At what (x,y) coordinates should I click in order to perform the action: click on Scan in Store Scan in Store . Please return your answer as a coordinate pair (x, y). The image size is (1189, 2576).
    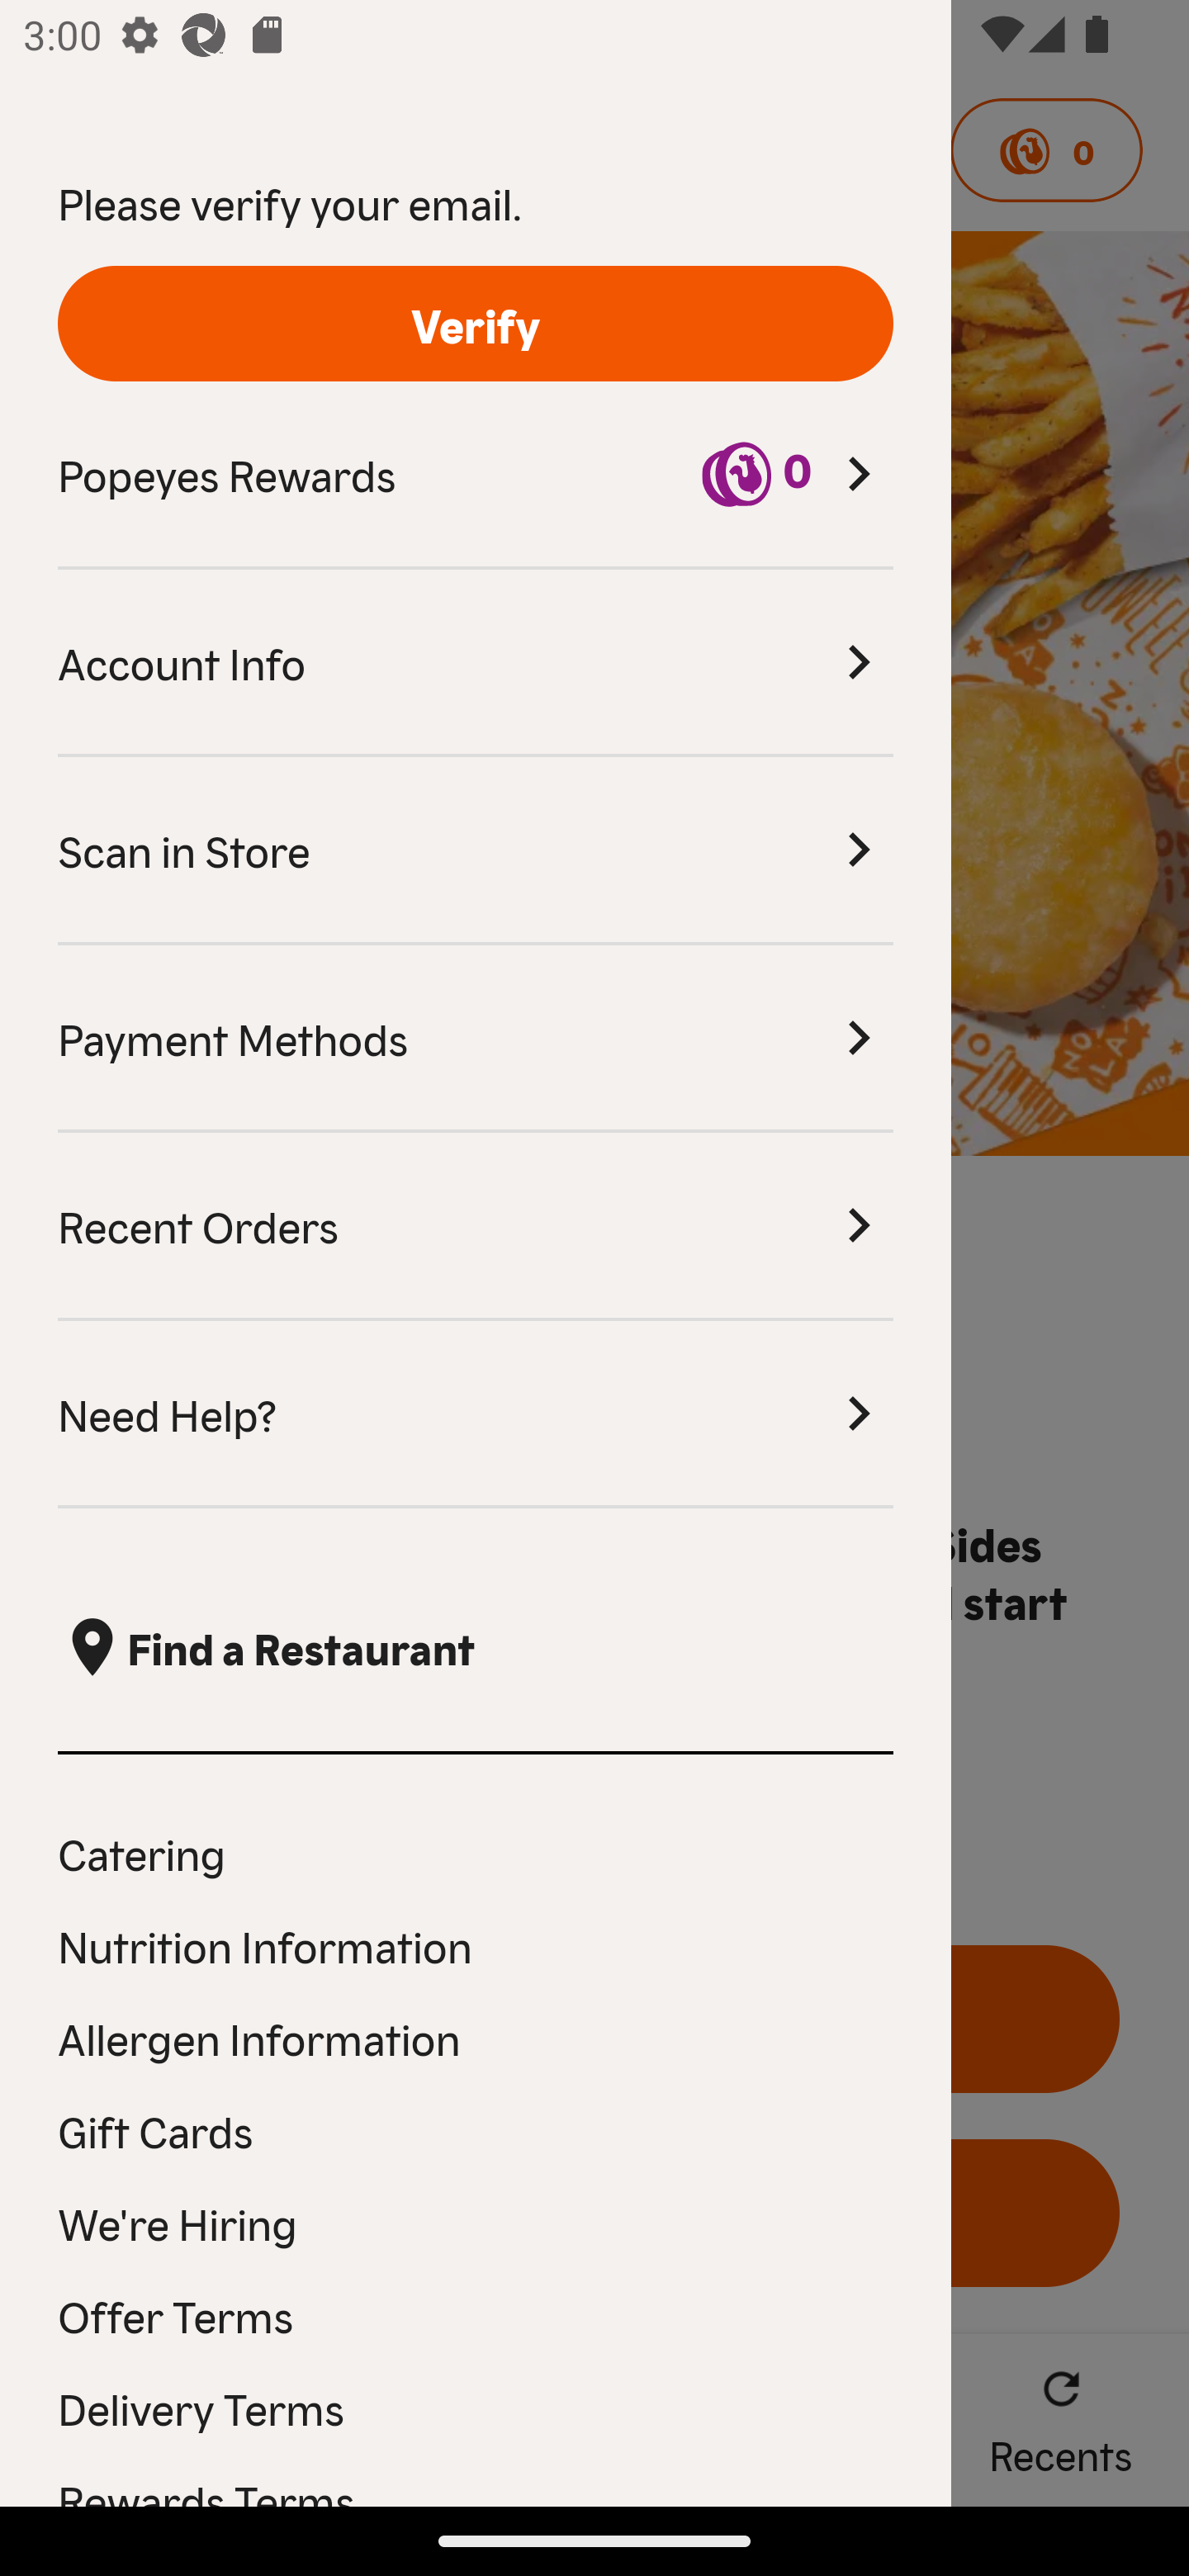
    Looking at the image, I should click on (476, 851).